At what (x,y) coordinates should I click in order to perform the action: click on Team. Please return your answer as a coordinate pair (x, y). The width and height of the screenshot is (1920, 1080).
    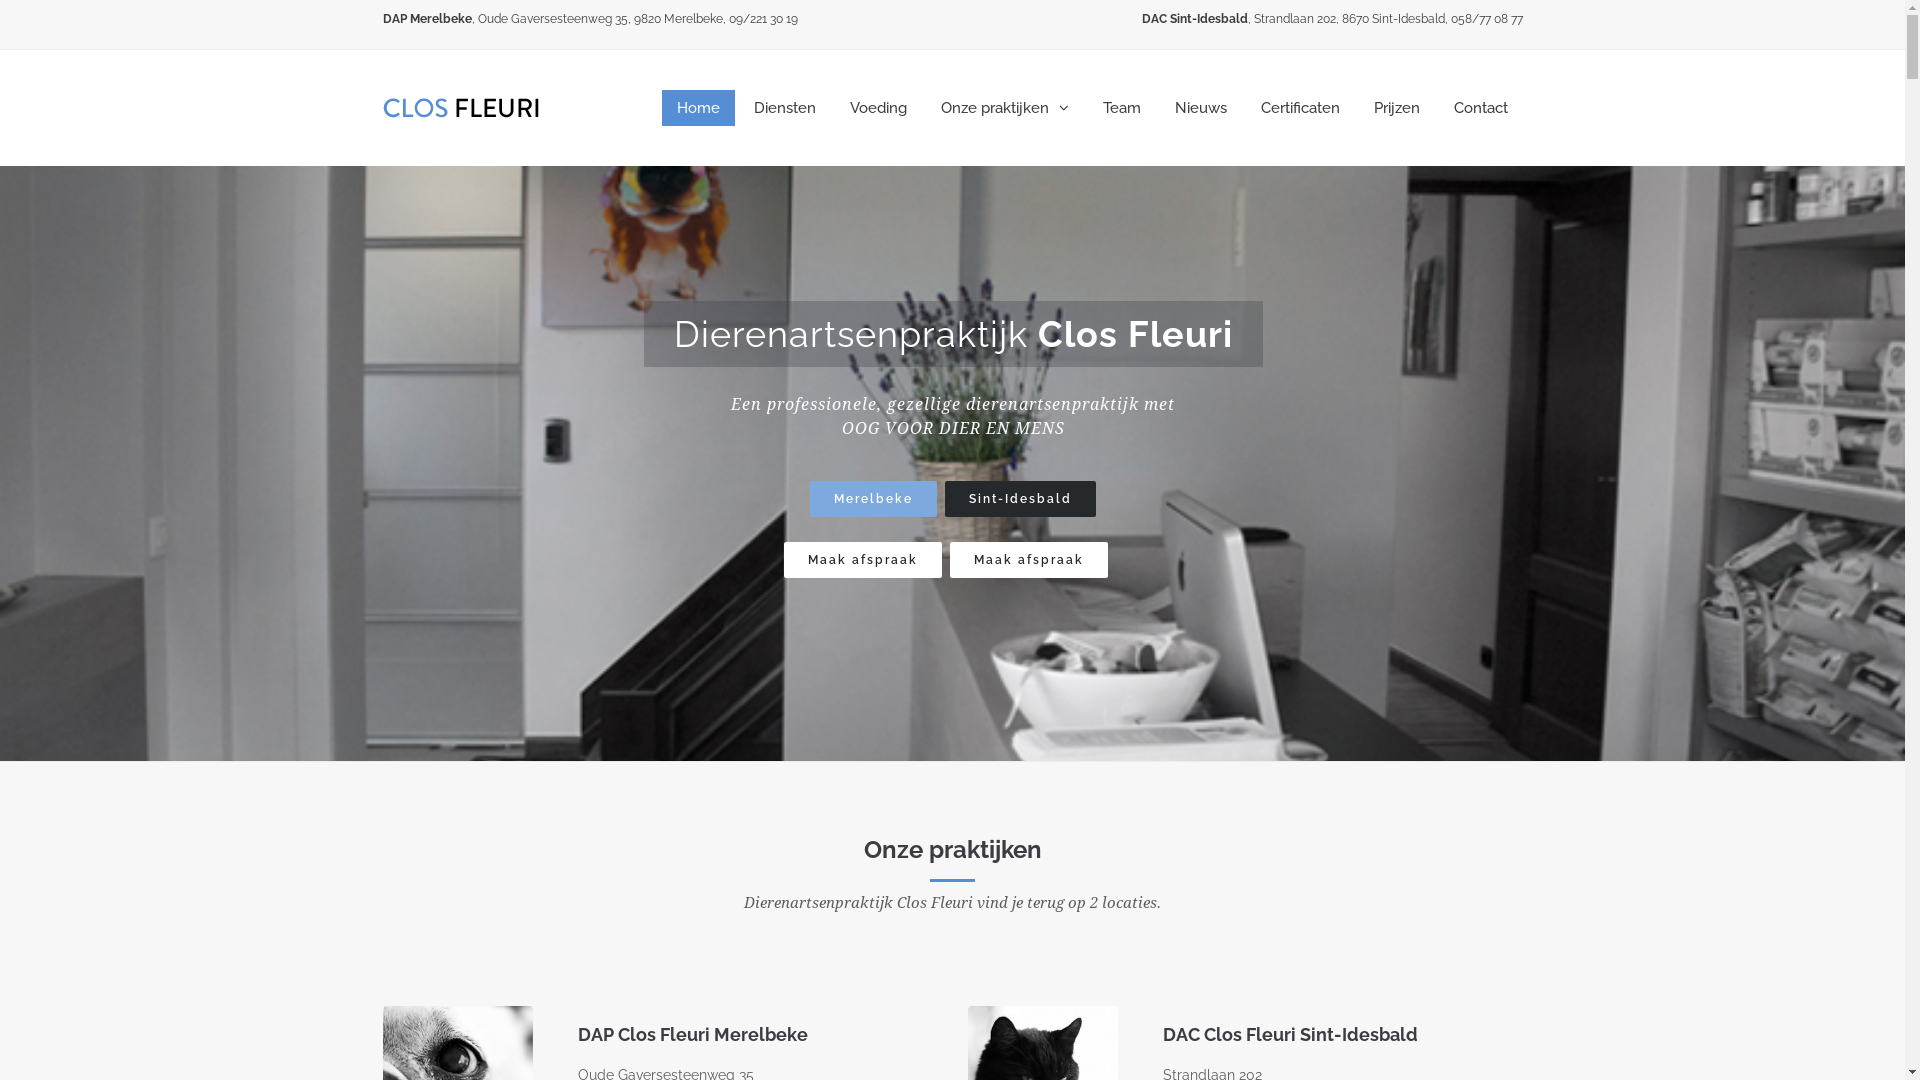
    Looking at the image, I should click on (1122, 108).